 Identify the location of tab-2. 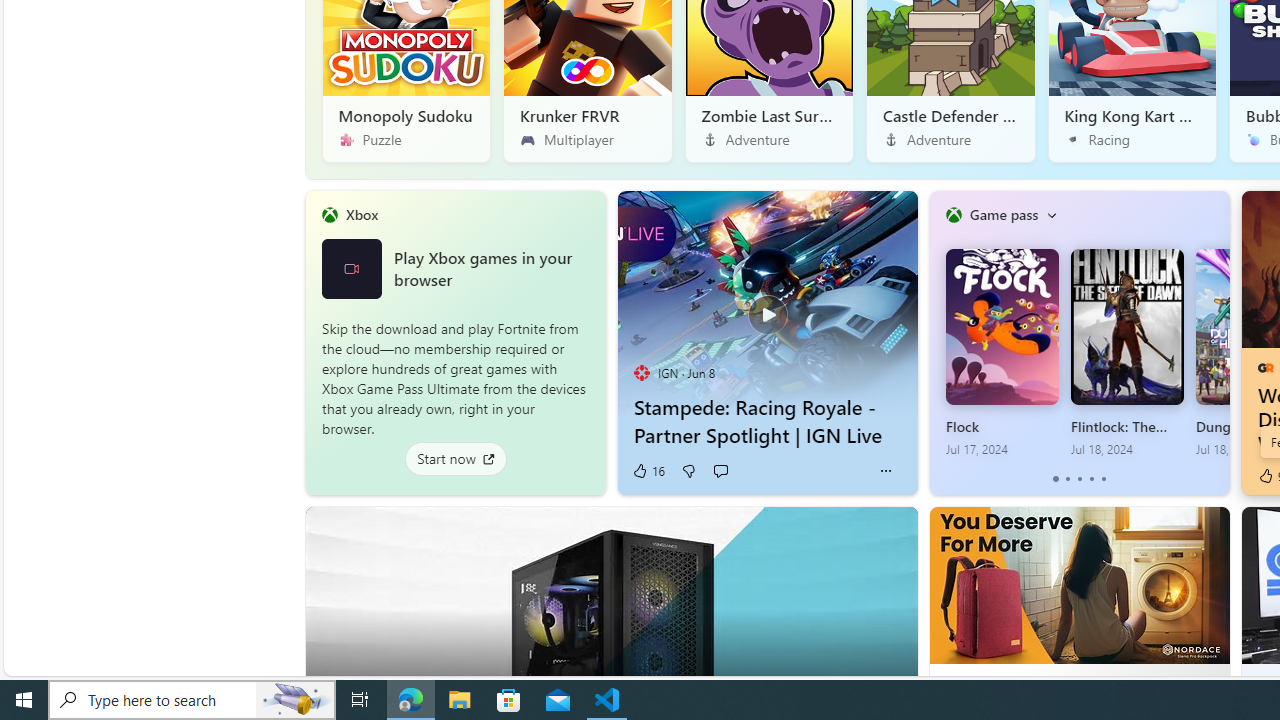
(1078, 479).